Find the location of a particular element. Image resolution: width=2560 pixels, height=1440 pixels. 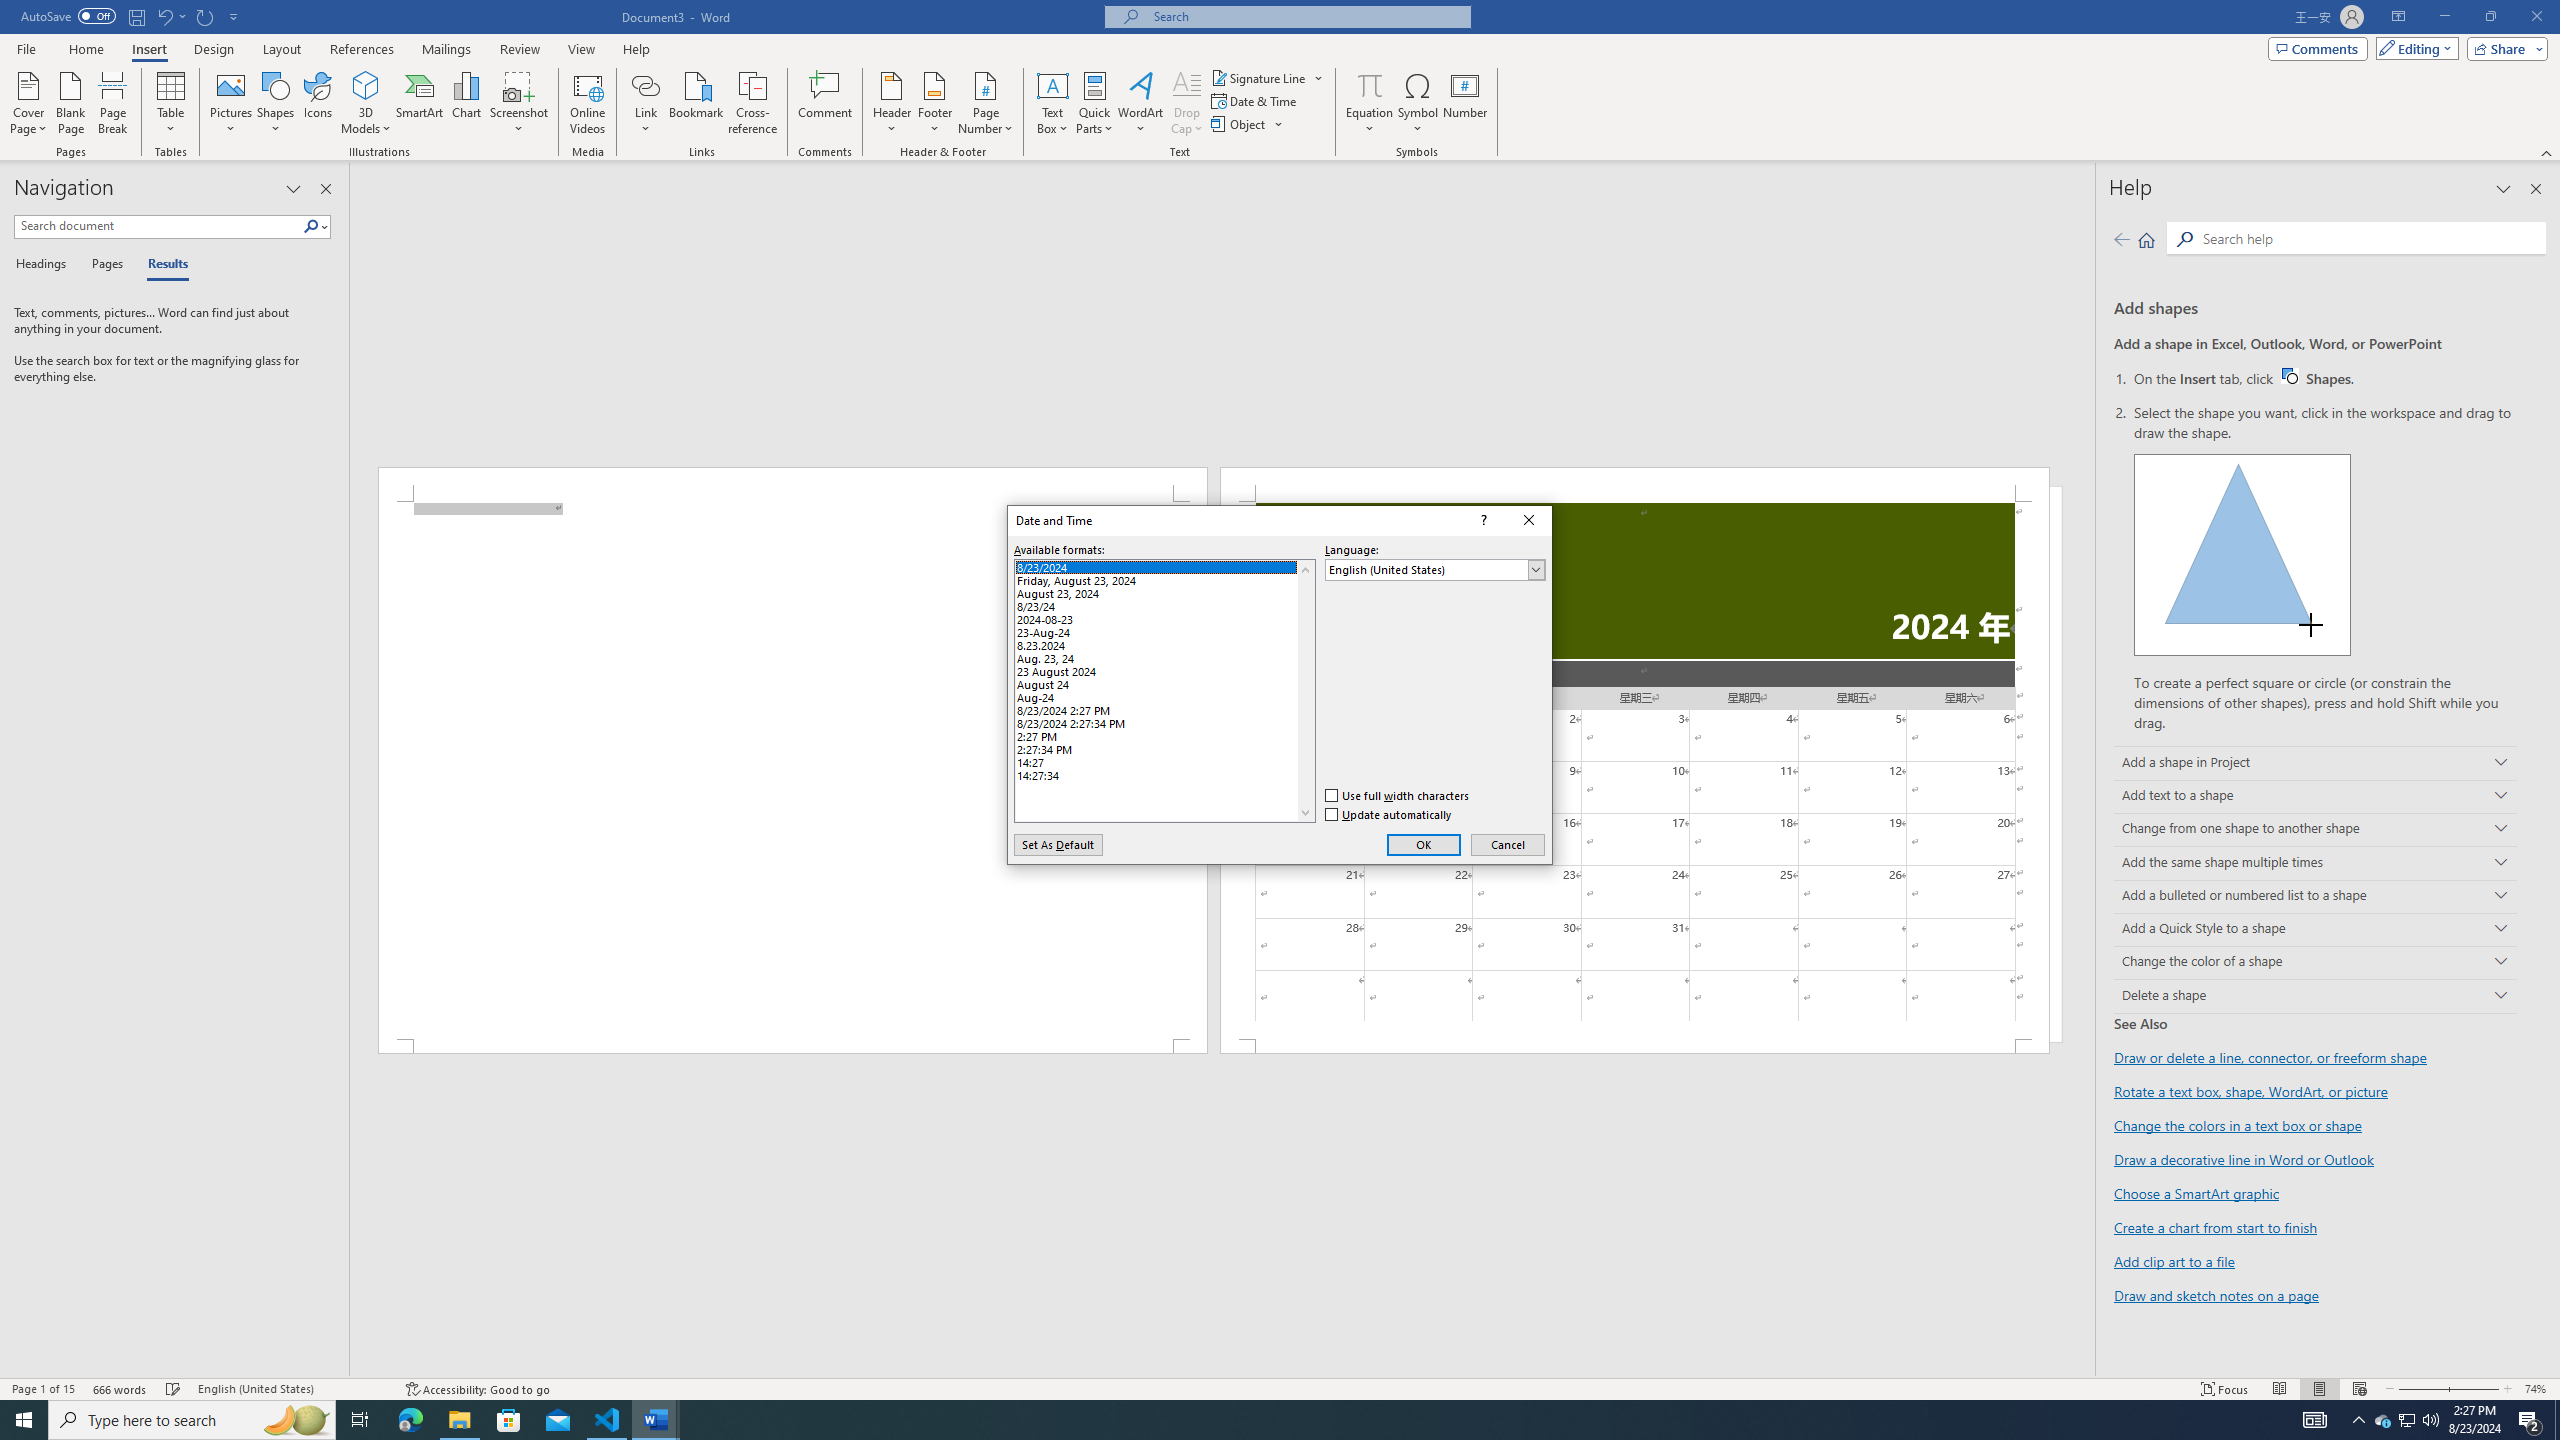

Quick Parts is located at coordinates (2326, 378).